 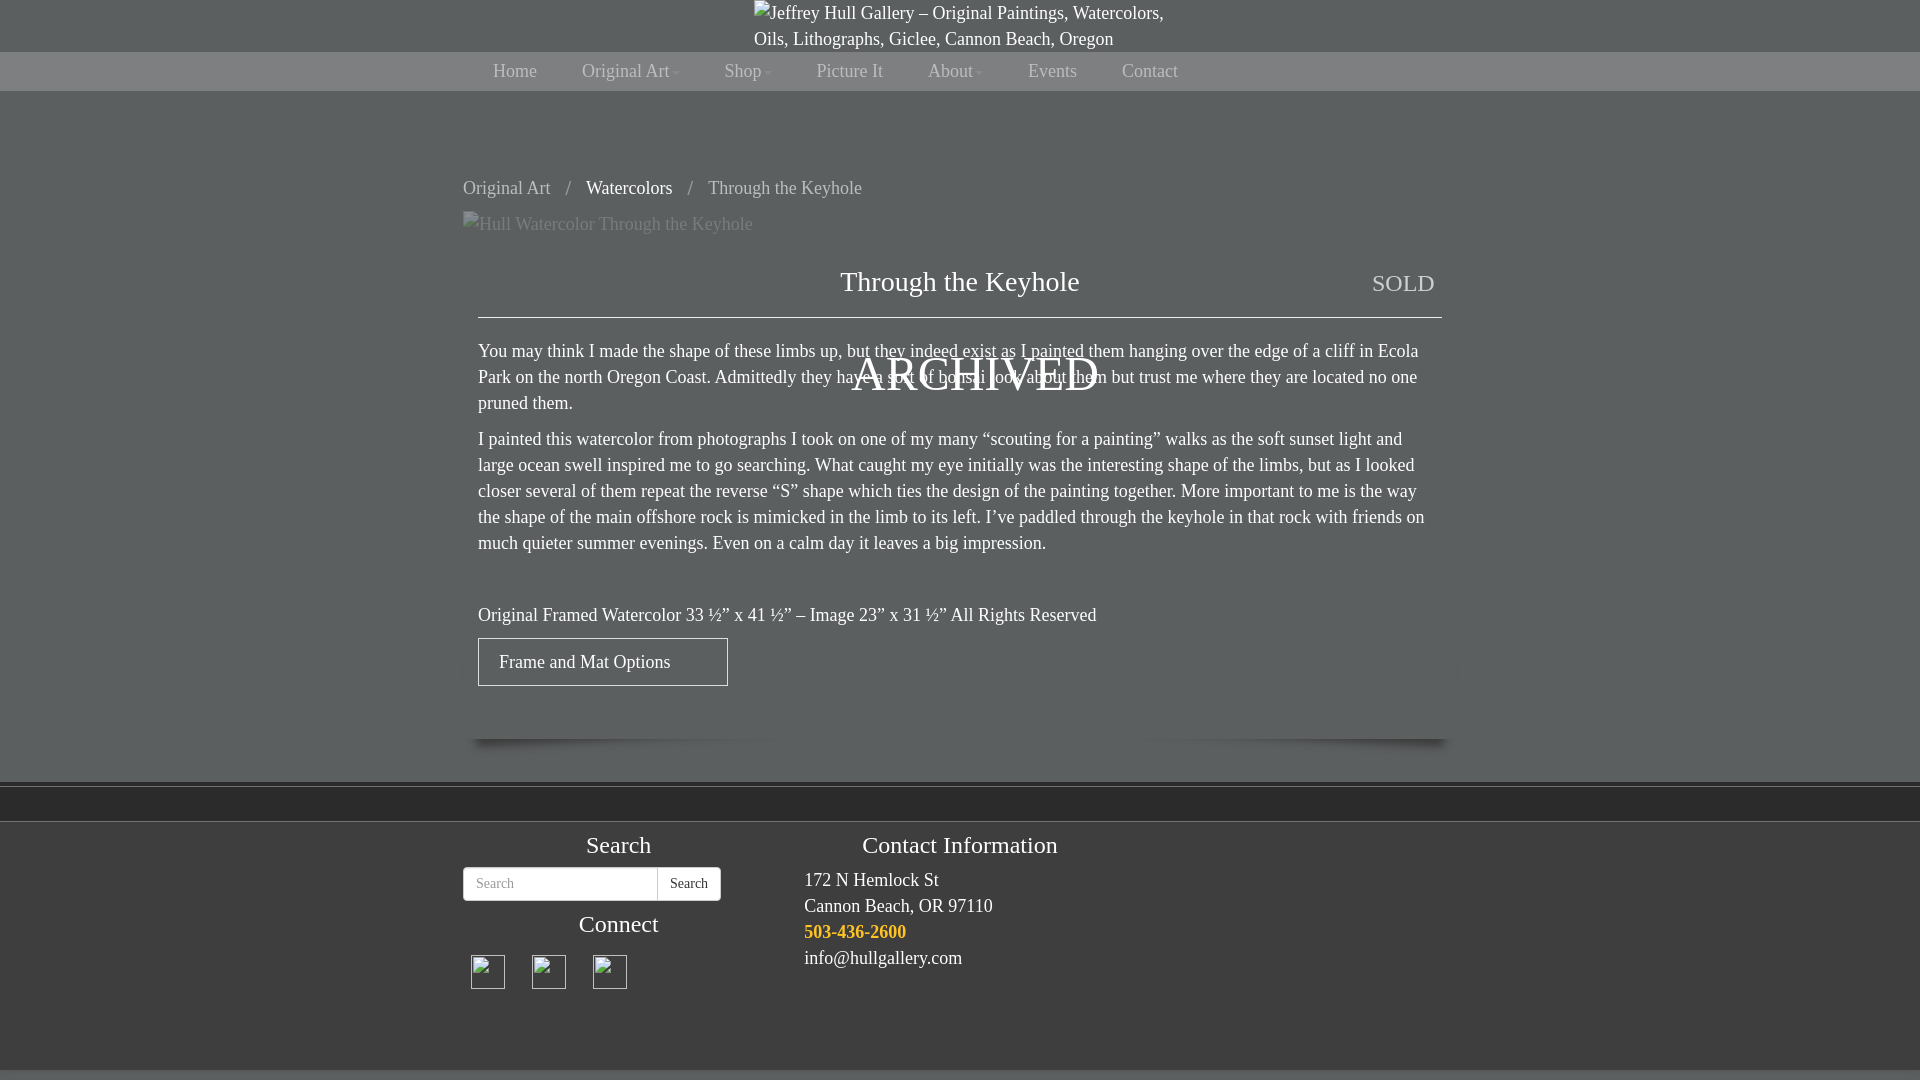 What do you see at coordinates (1052, 70) in the screenshot?
I see `Events` at bounding box center [1052, 70].